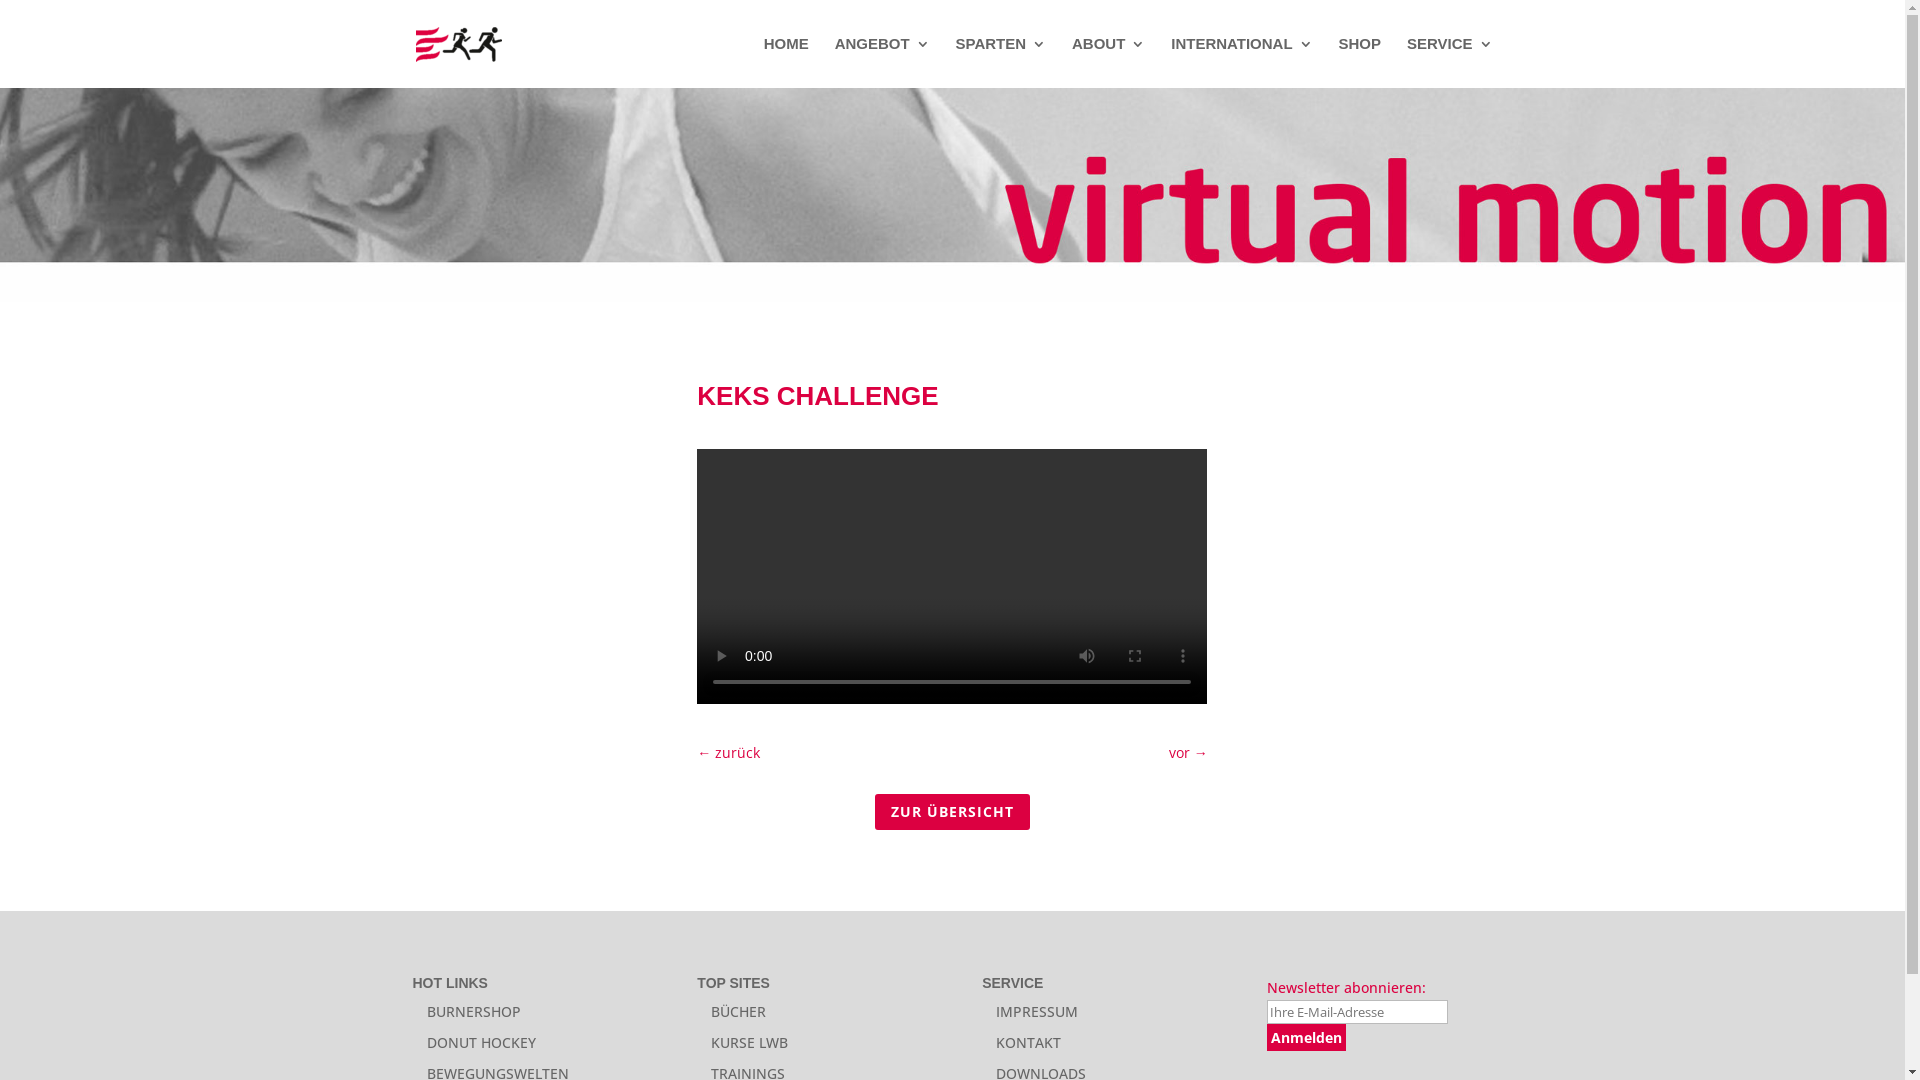 The height and width of the screenshot is (1080, 1920). I want to click on KONTAKT, so click(1028, 1042).